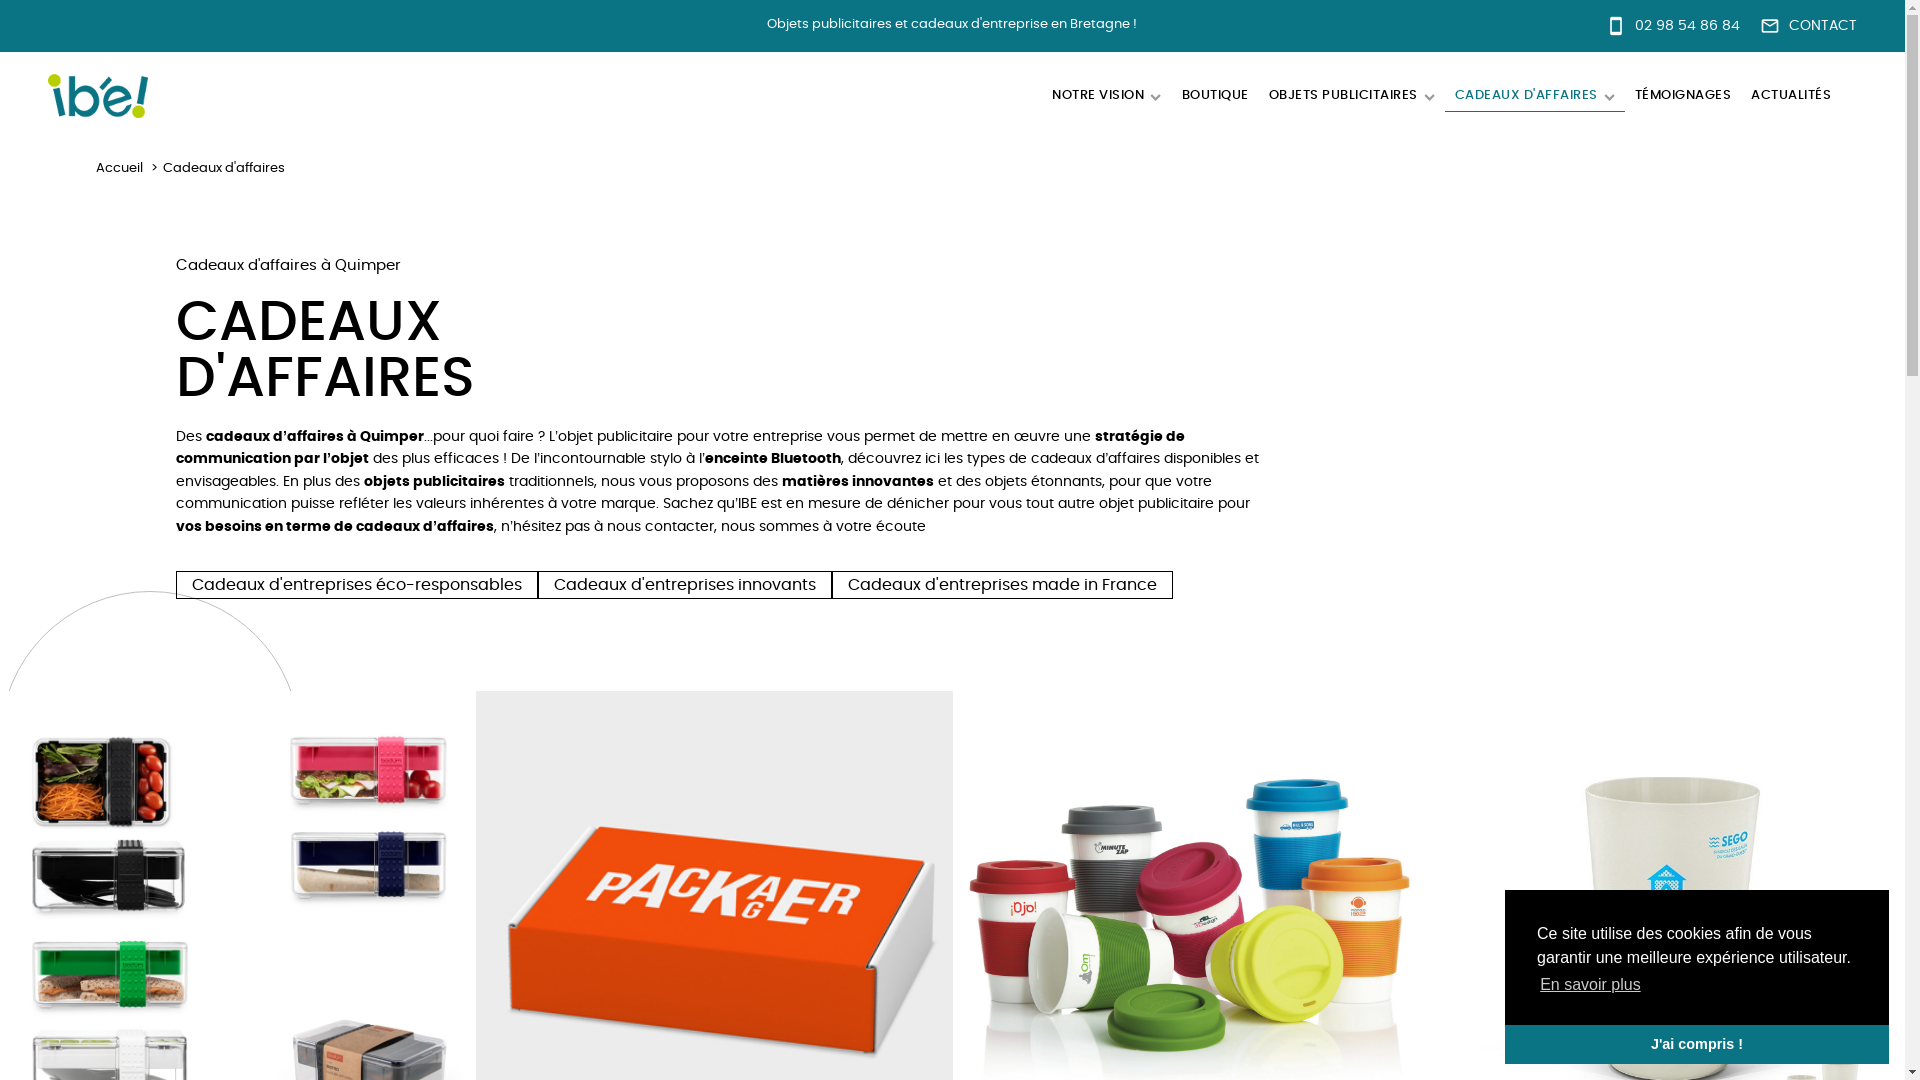  I want to click on mail_outline
CONTACT, so click(1808, 26).